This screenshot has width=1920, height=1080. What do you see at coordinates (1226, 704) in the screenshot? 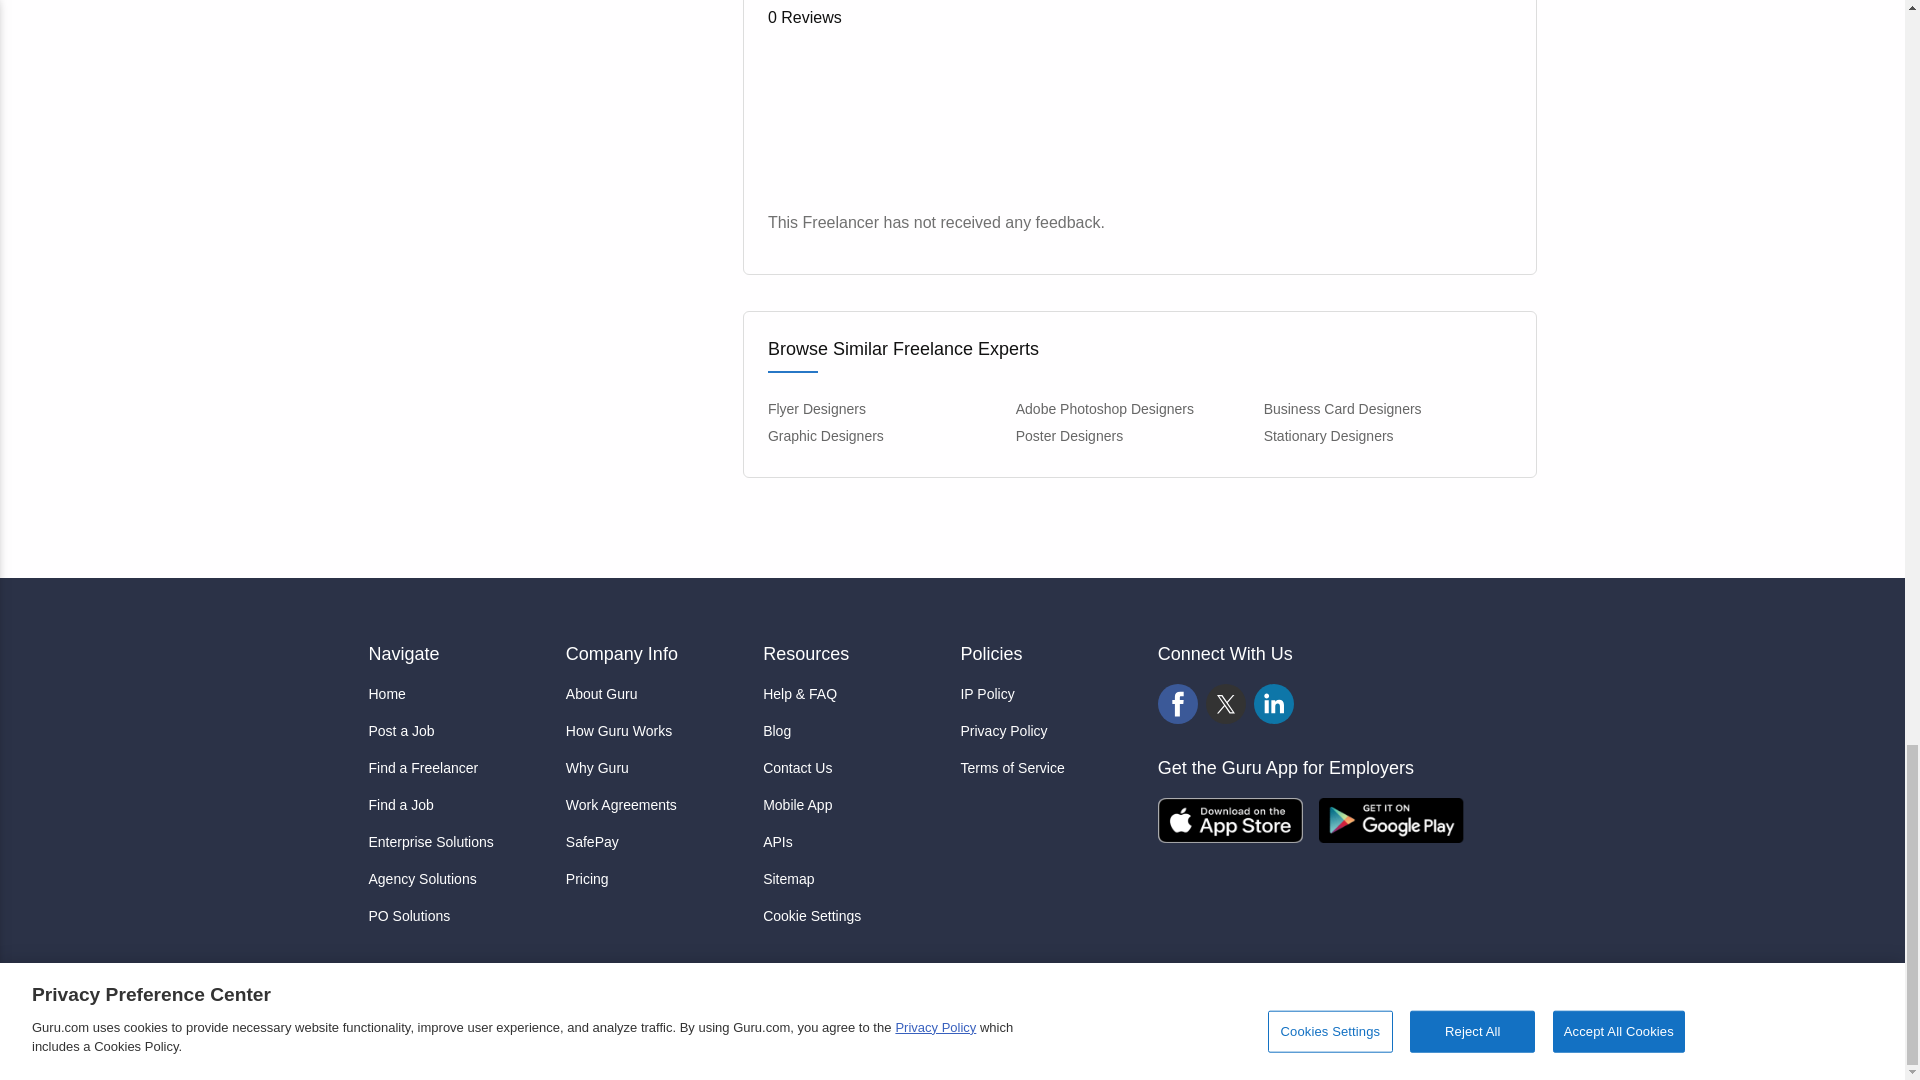
I see `Connect with Guru on X` at bounding box center [1226, 704].